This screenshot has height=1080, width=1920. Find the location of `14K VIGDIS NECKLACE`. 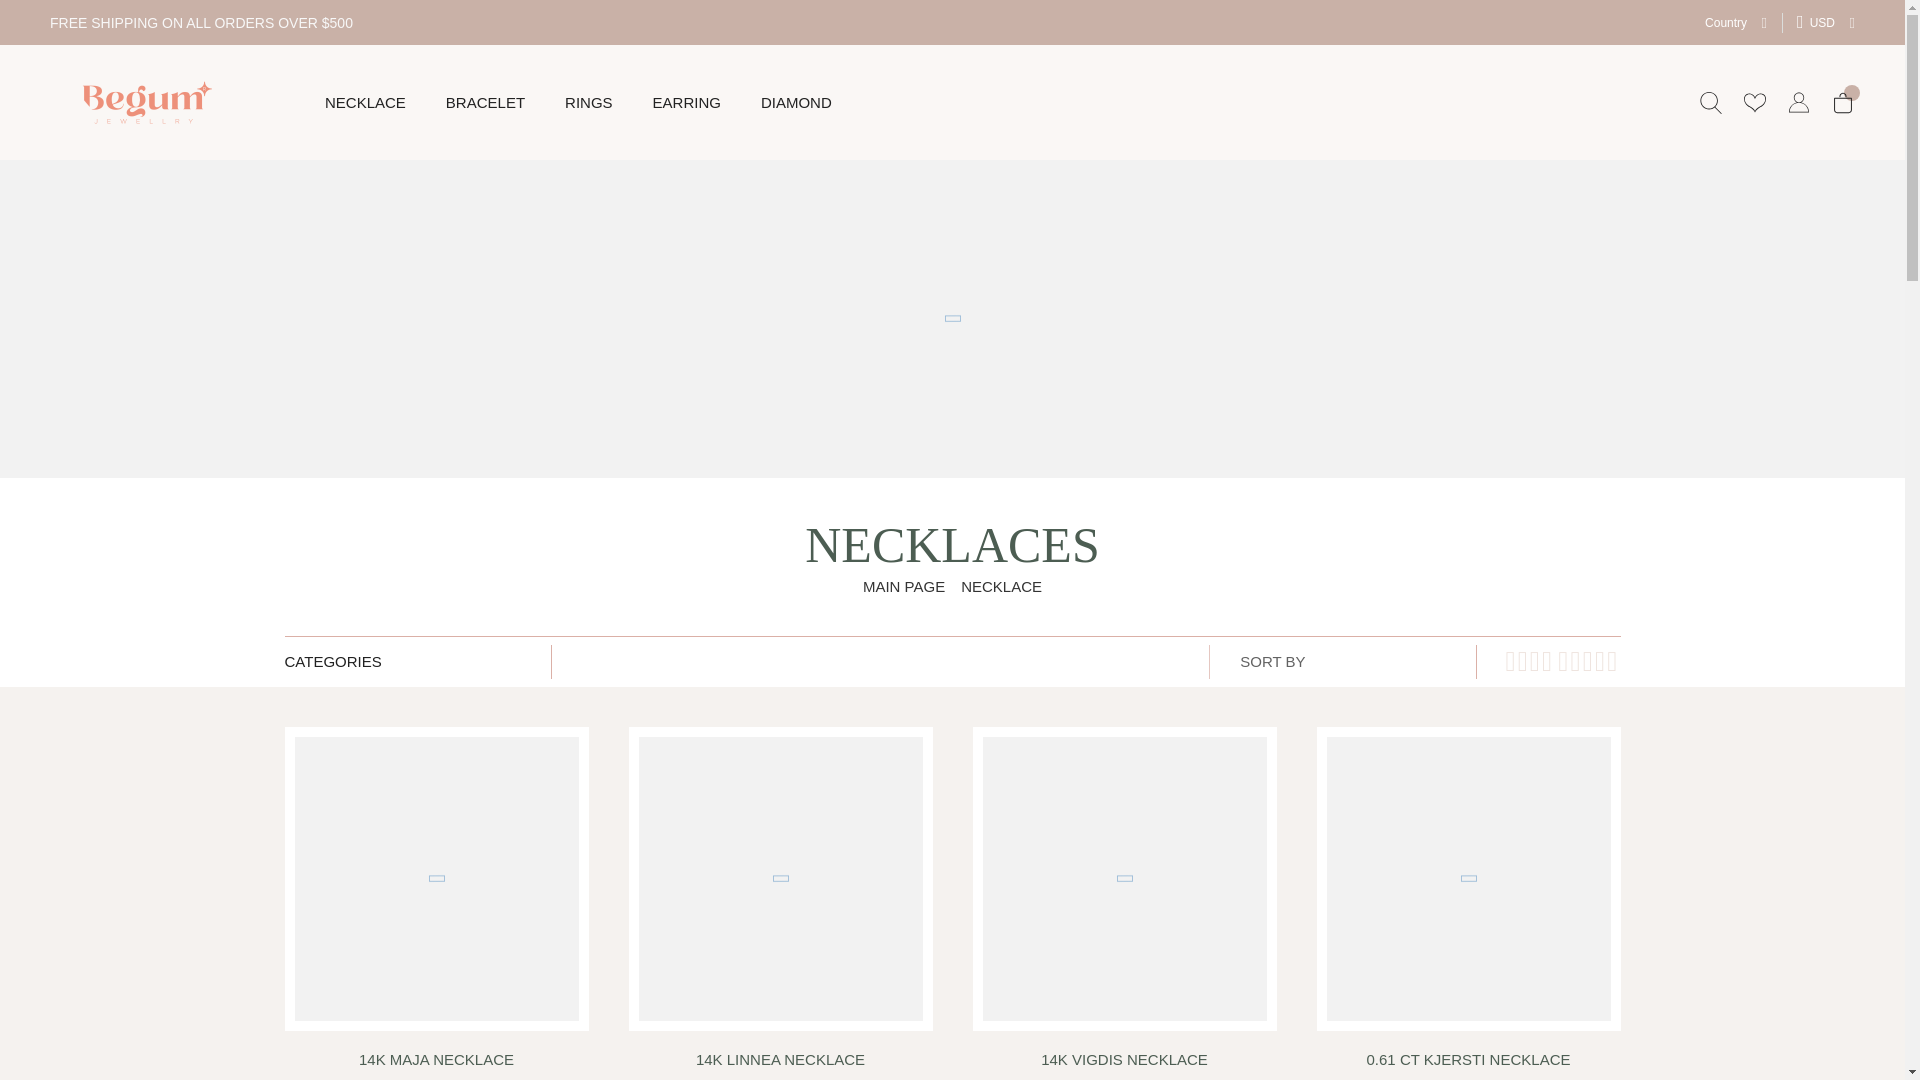

14K VIGDIS NECKLACE is located at coordinates (1124, 1064).